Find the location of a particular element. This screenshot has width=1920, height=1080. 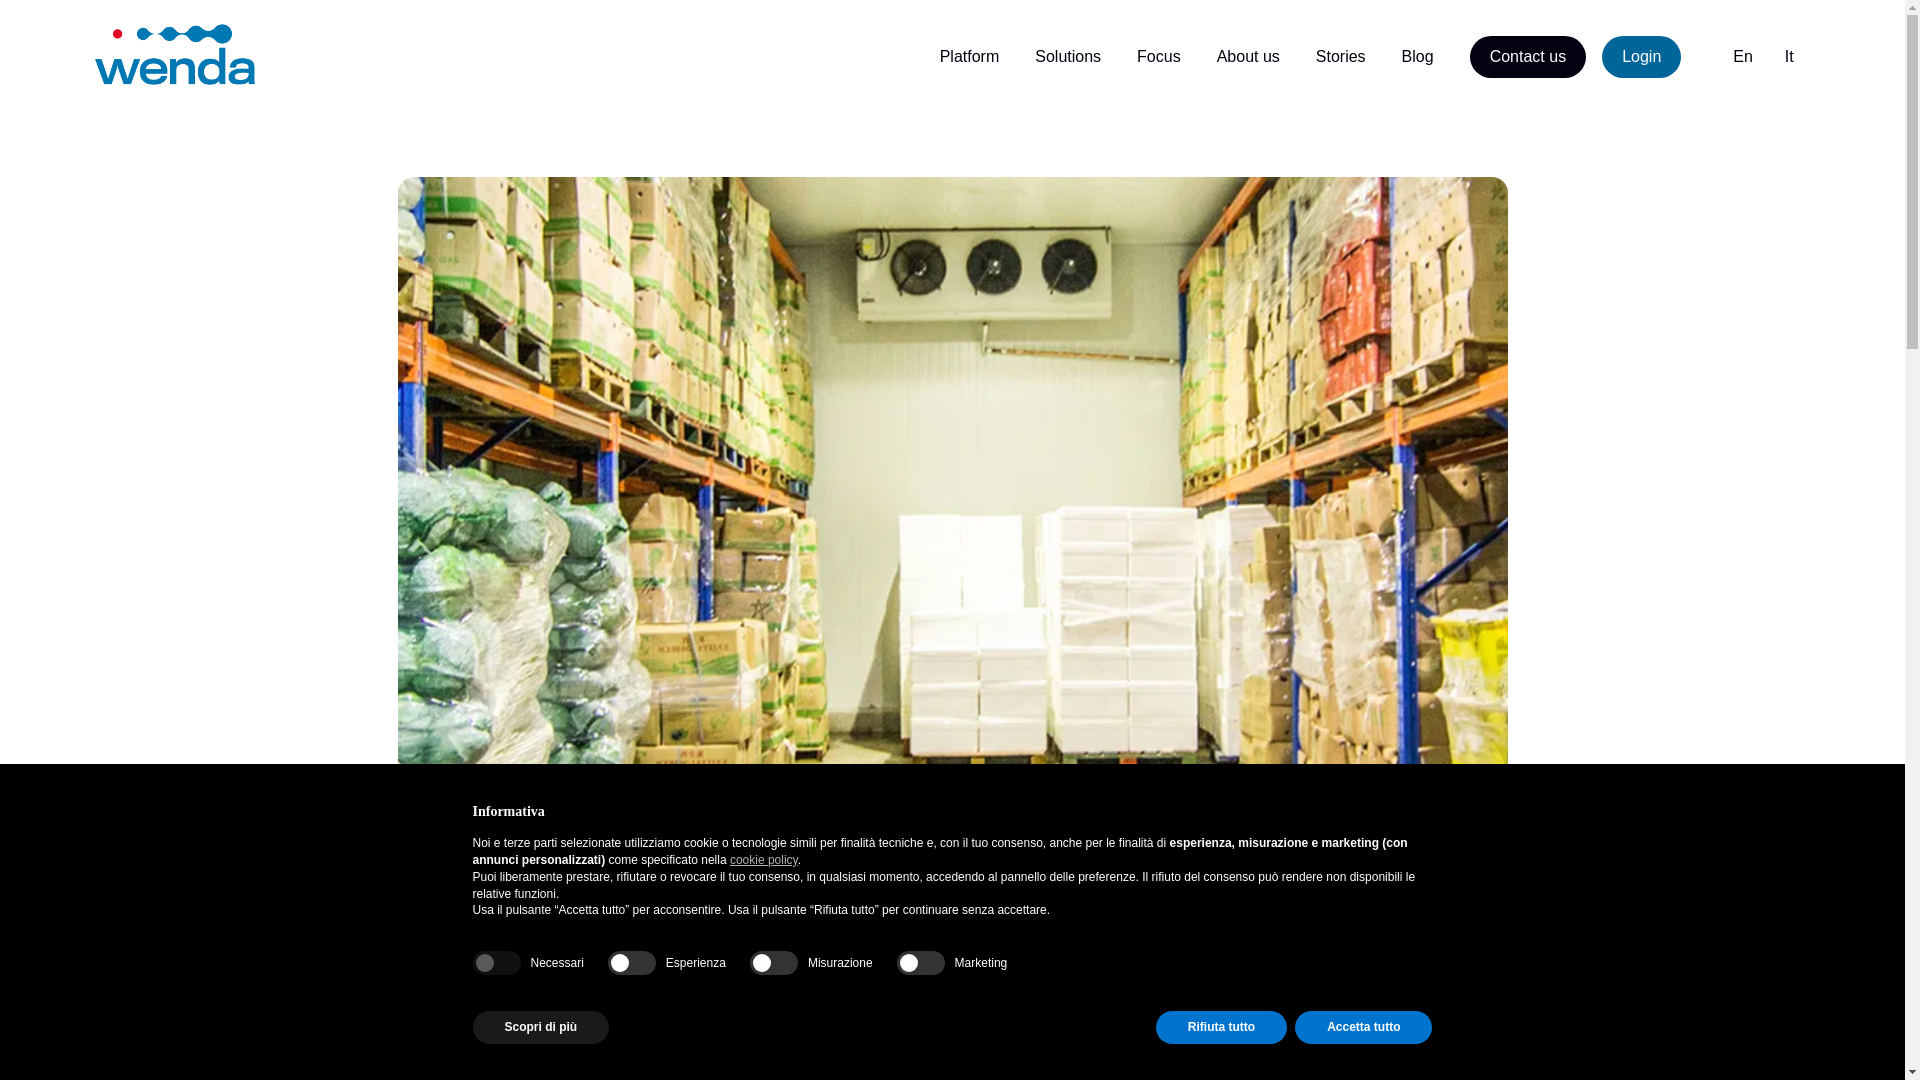

Login is located at coordinates (1641, 56).